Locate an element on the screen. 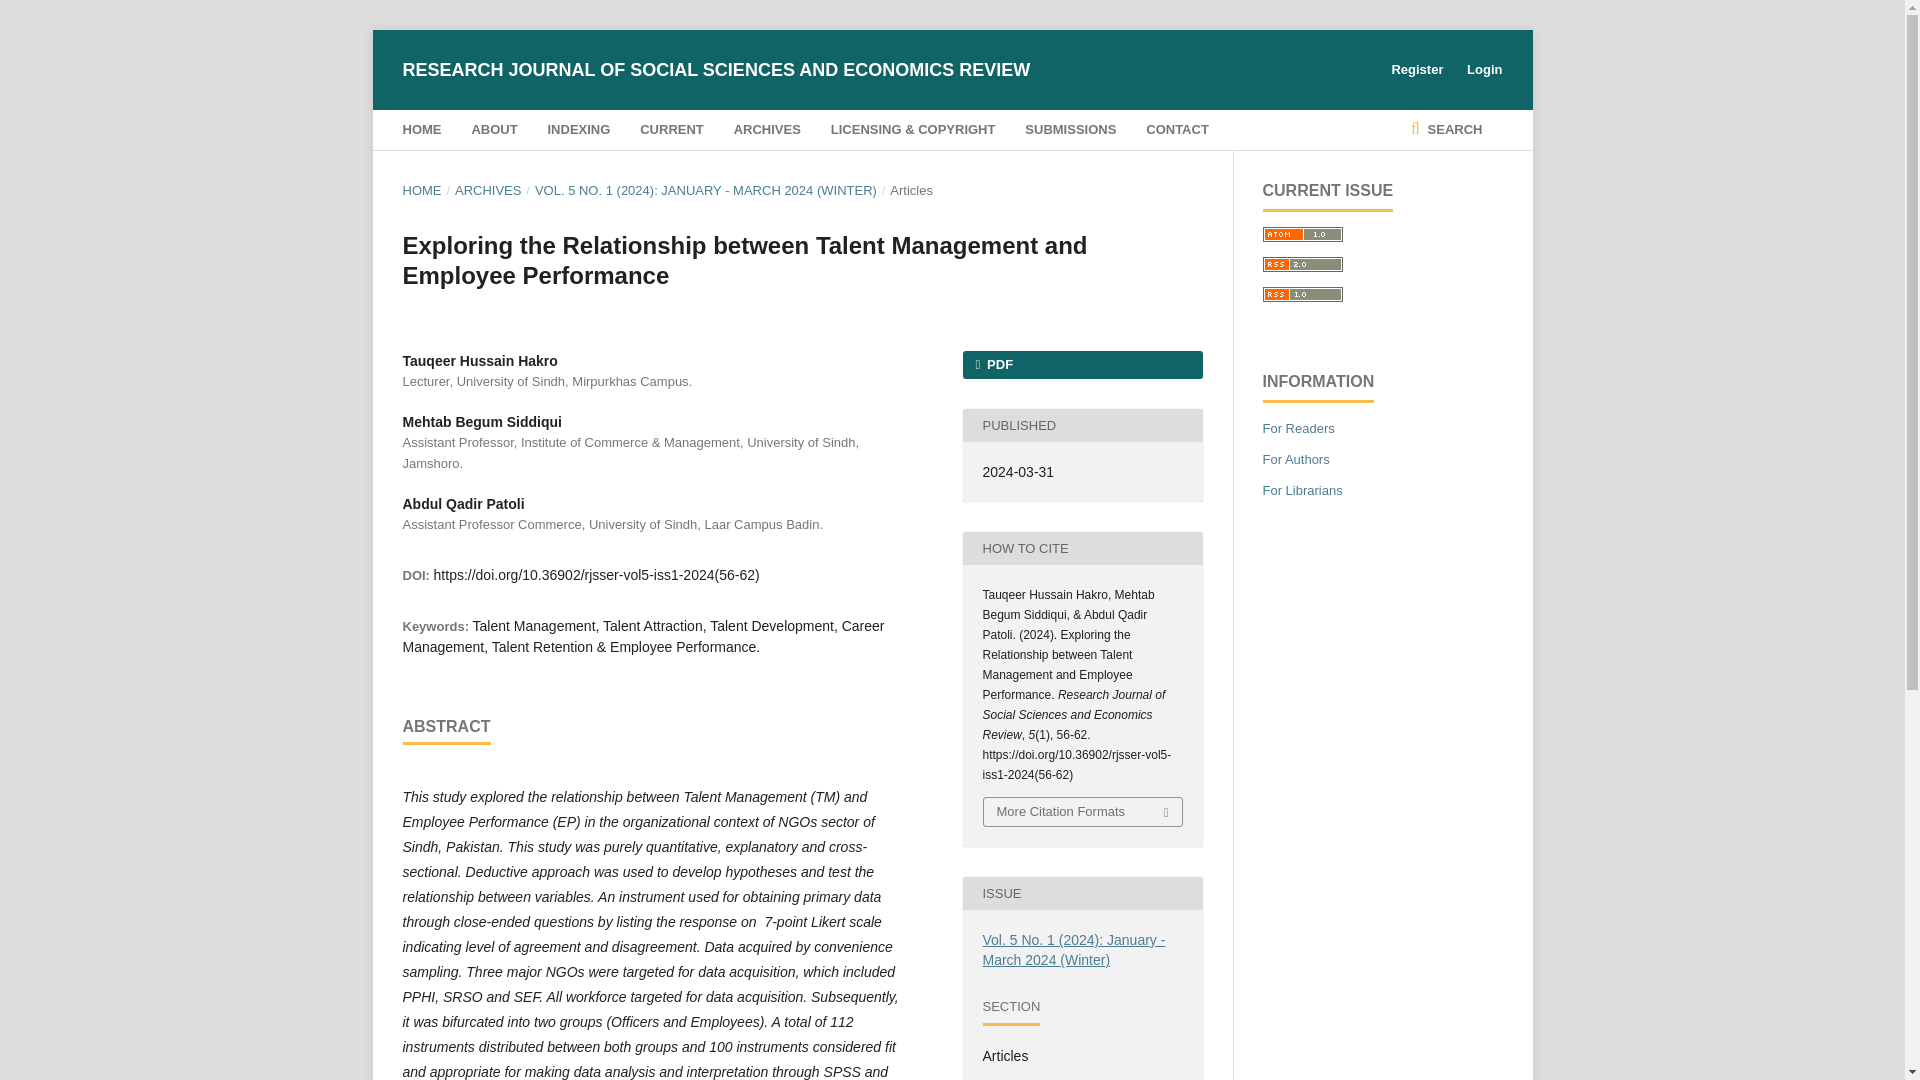 The image size is (1920, 1080). HOME is located at coordinates (421, 130).